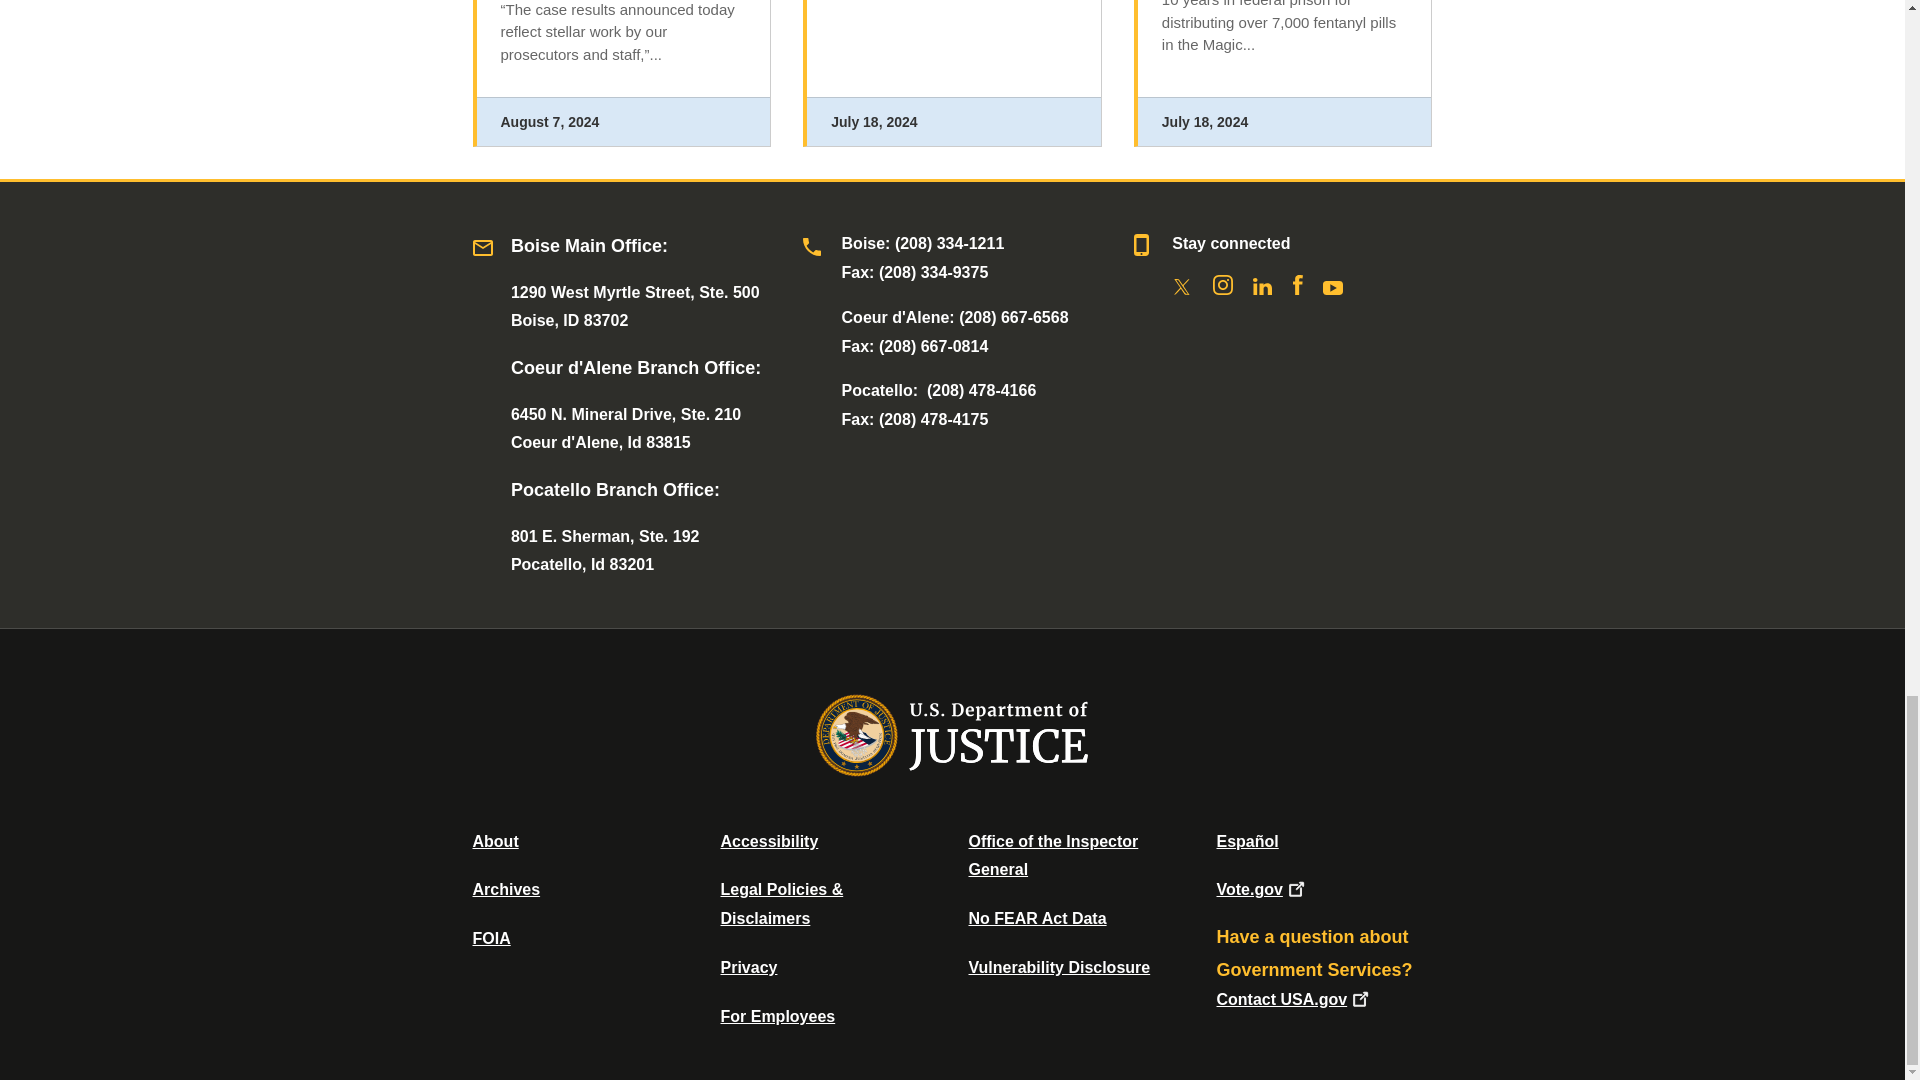  Describe the element at coordinates (1036, 918) in the screenshot. I see `Data Posted Pursuant To The No Fear Act` at that location.